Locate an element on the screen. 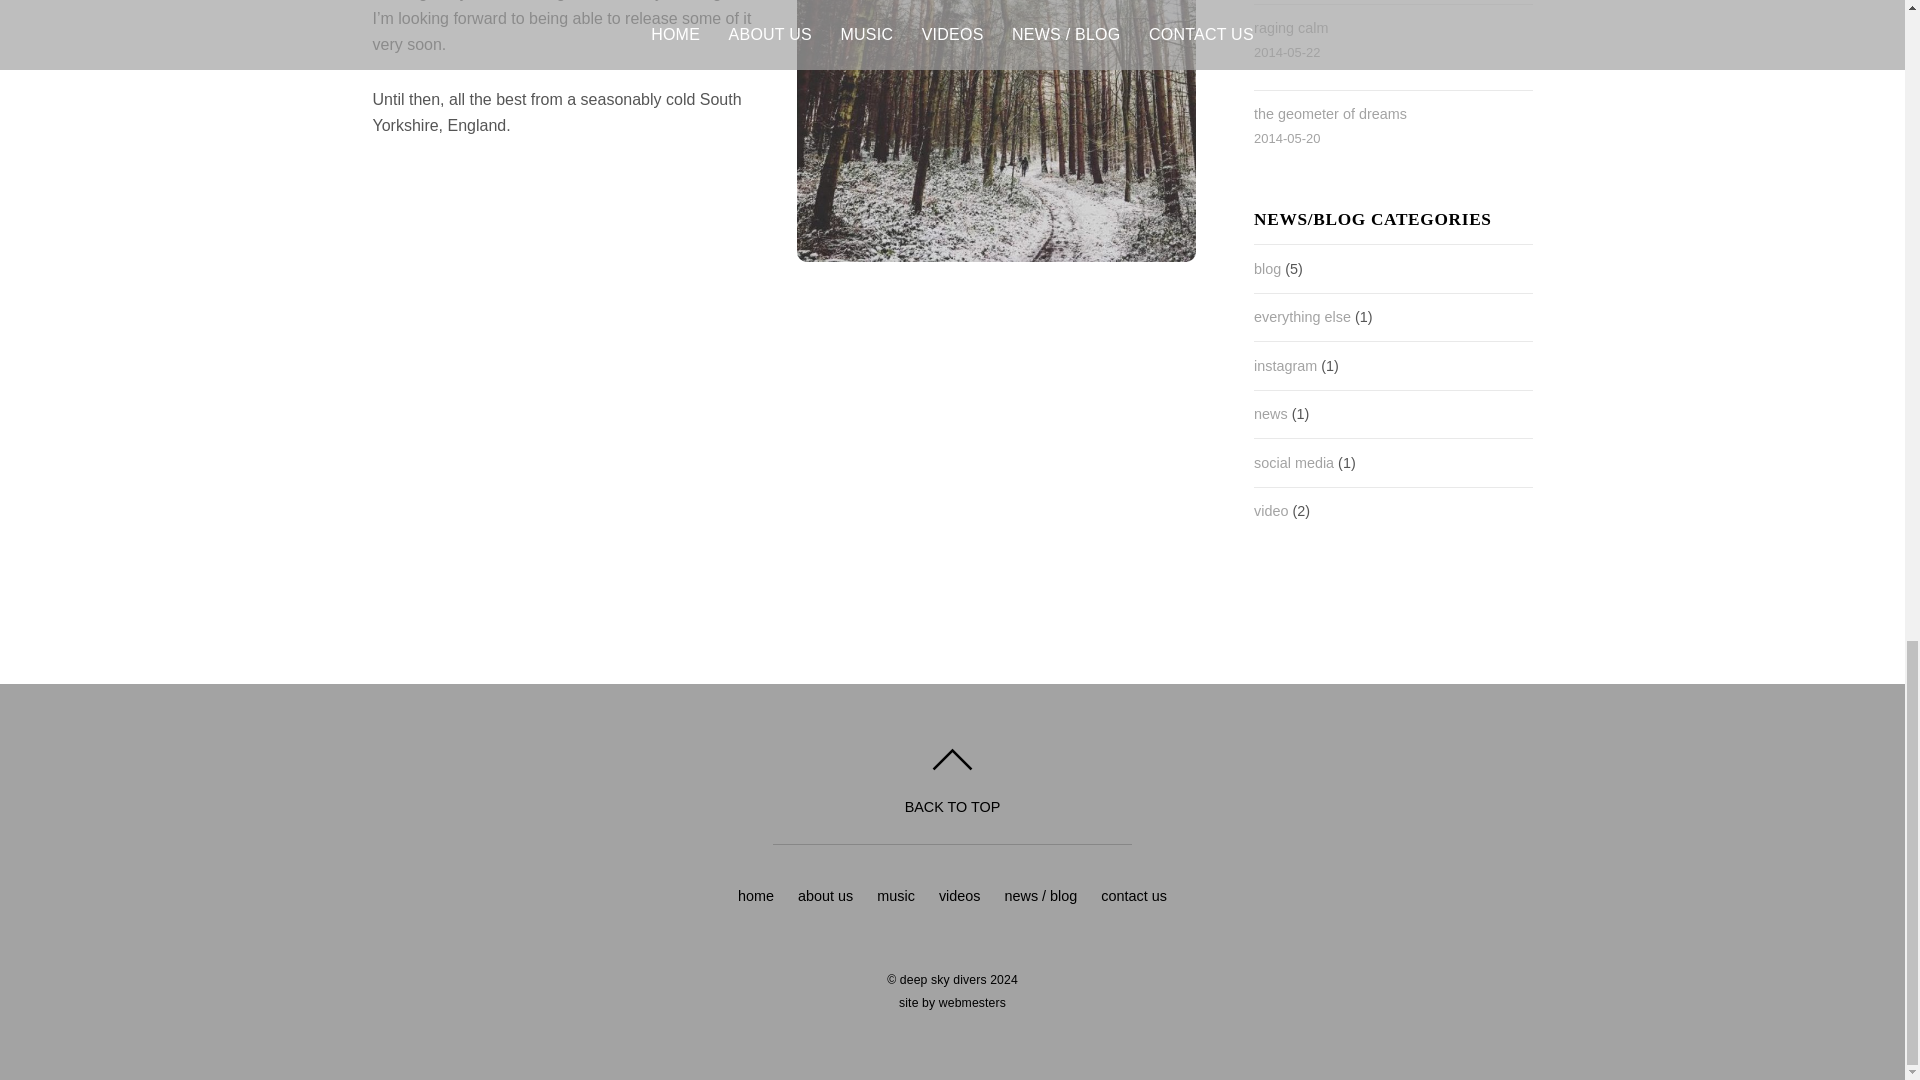 This screenshot has height=1080, width=1920. everything else is located at coordinates (1302, 316).